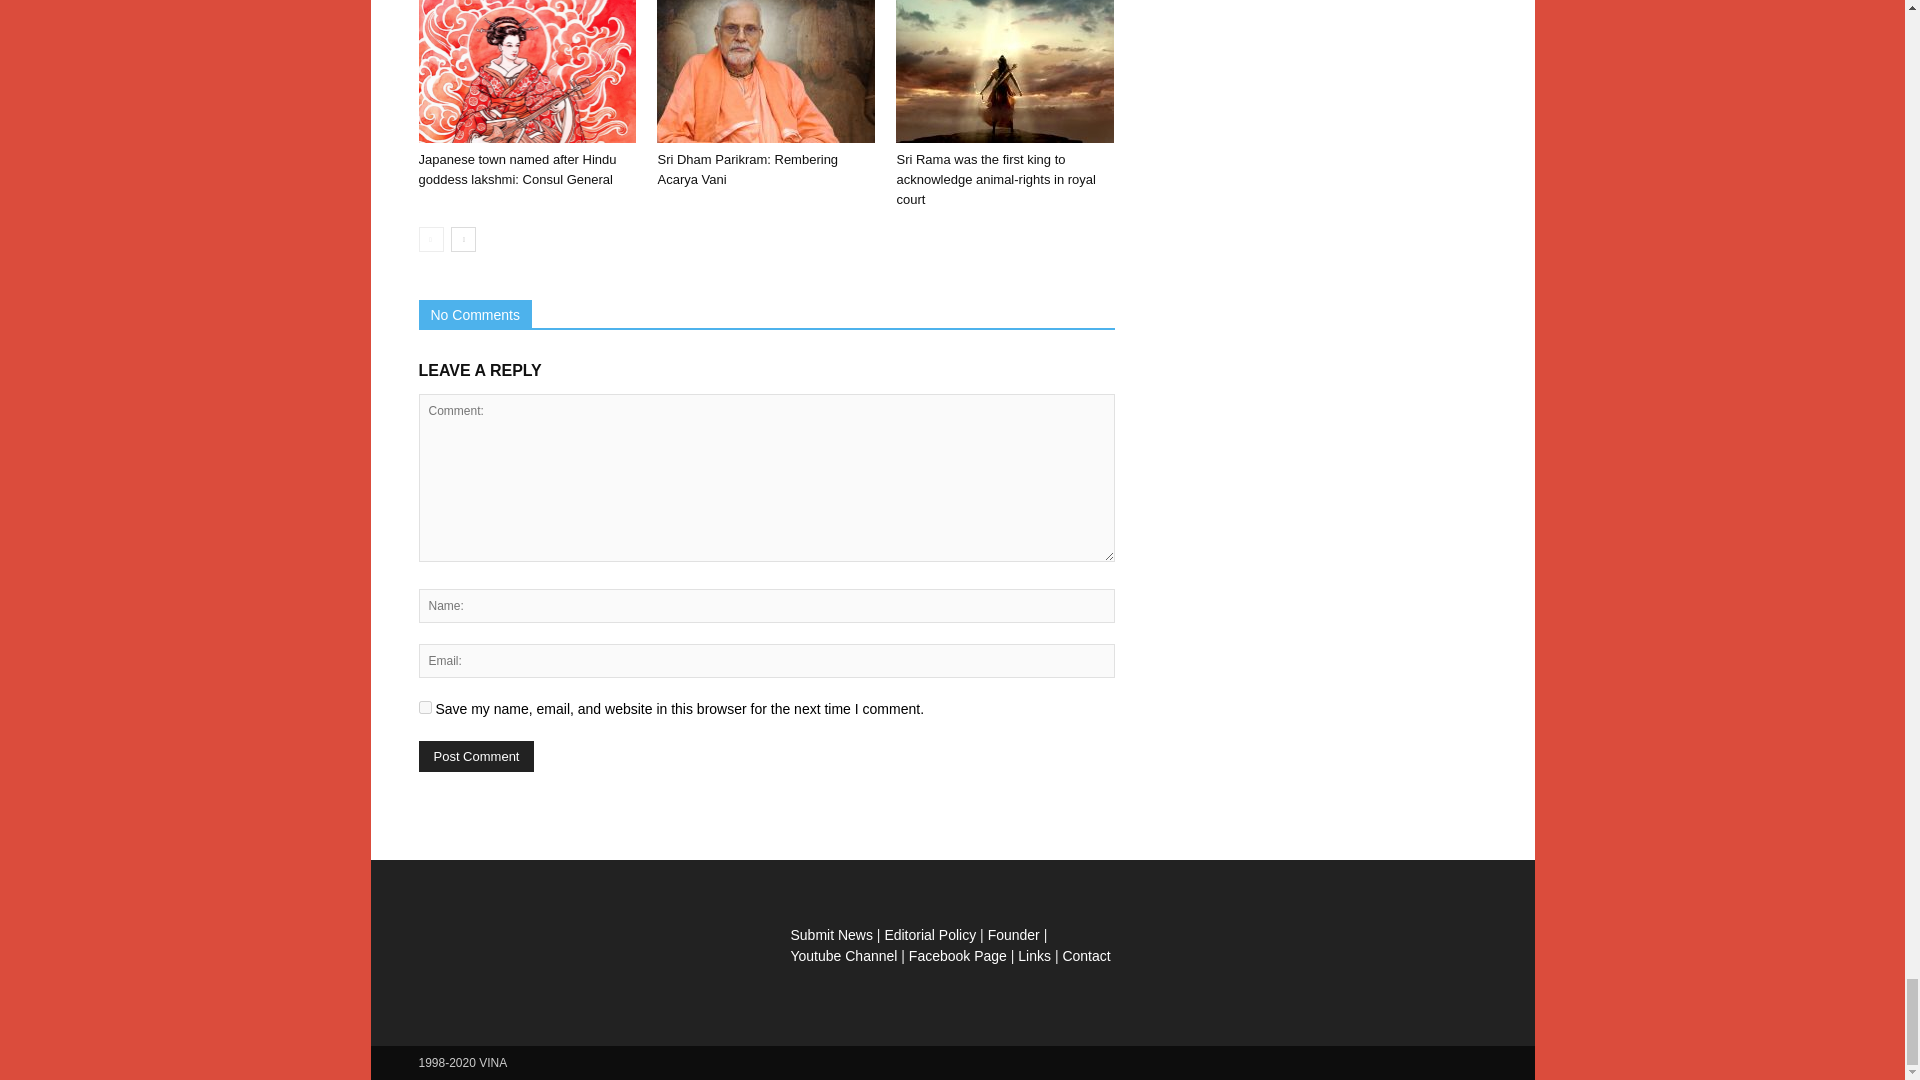 The image size is (1920, 1080). I want to click on Editorial Policy, so click(929, 934).